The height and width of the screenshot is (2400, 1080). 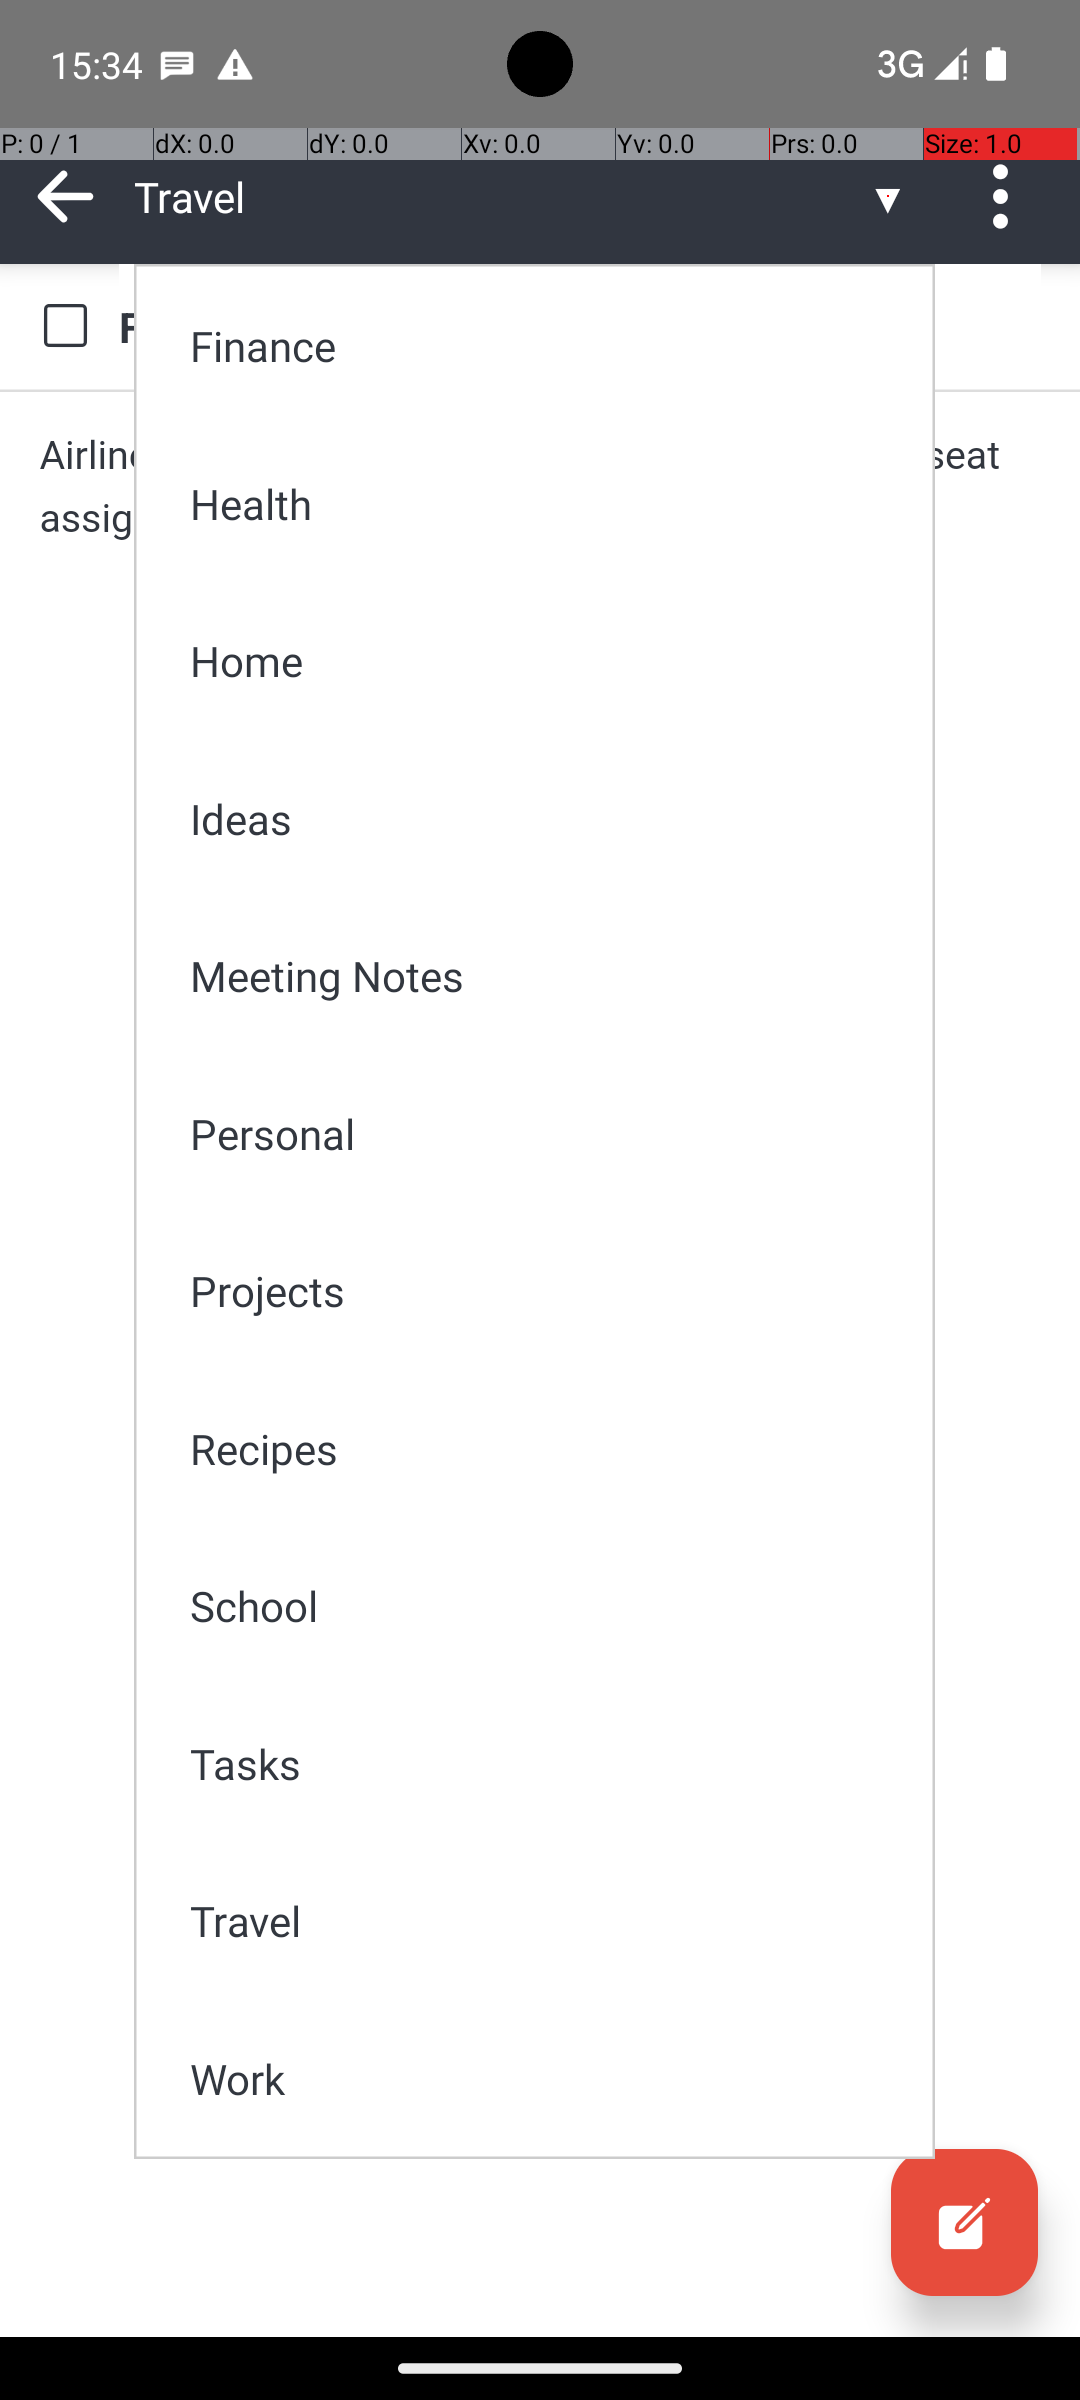 I want to click on Health, so click(x=548, y=504).